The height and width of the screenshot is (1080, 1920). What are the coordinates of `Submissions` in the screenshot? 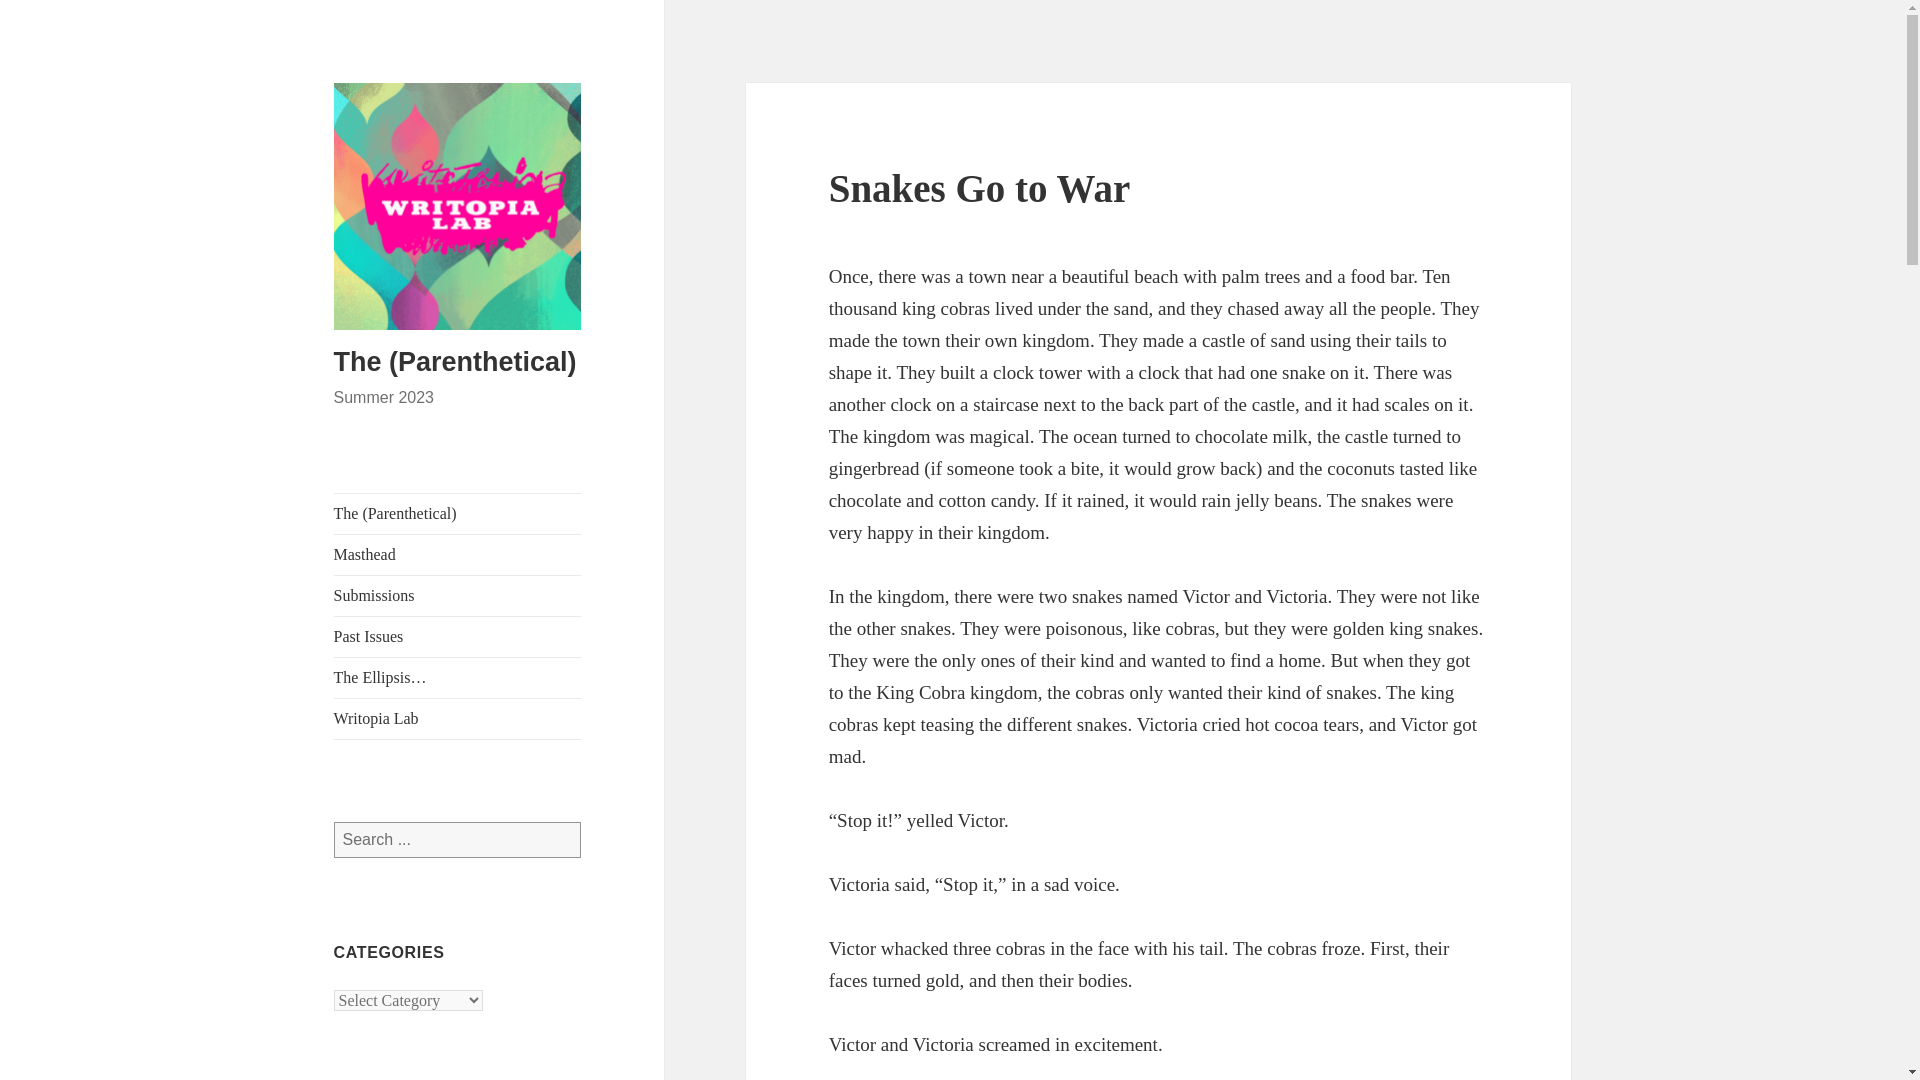 It's located at (458, 595).